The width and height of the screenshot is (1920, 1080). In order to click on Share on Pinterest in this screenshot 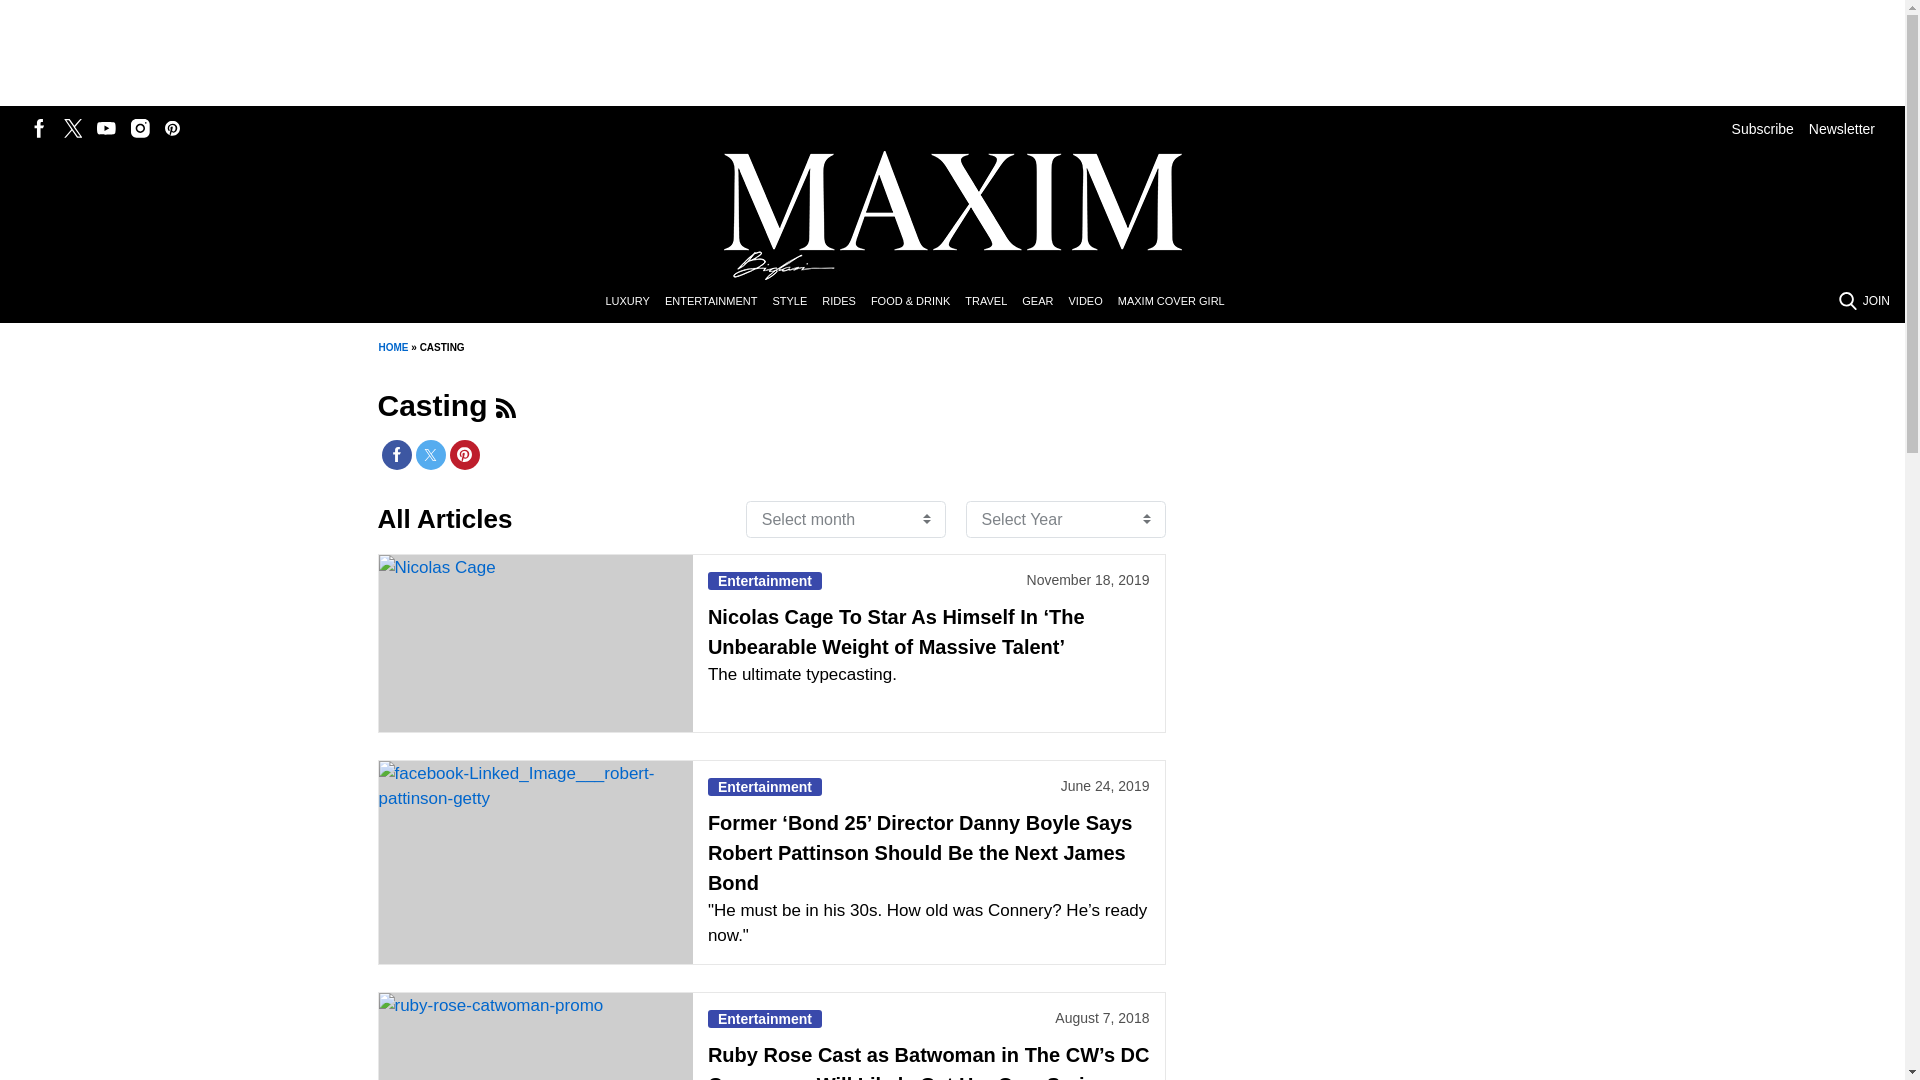, I will do `click(464, 454)`.